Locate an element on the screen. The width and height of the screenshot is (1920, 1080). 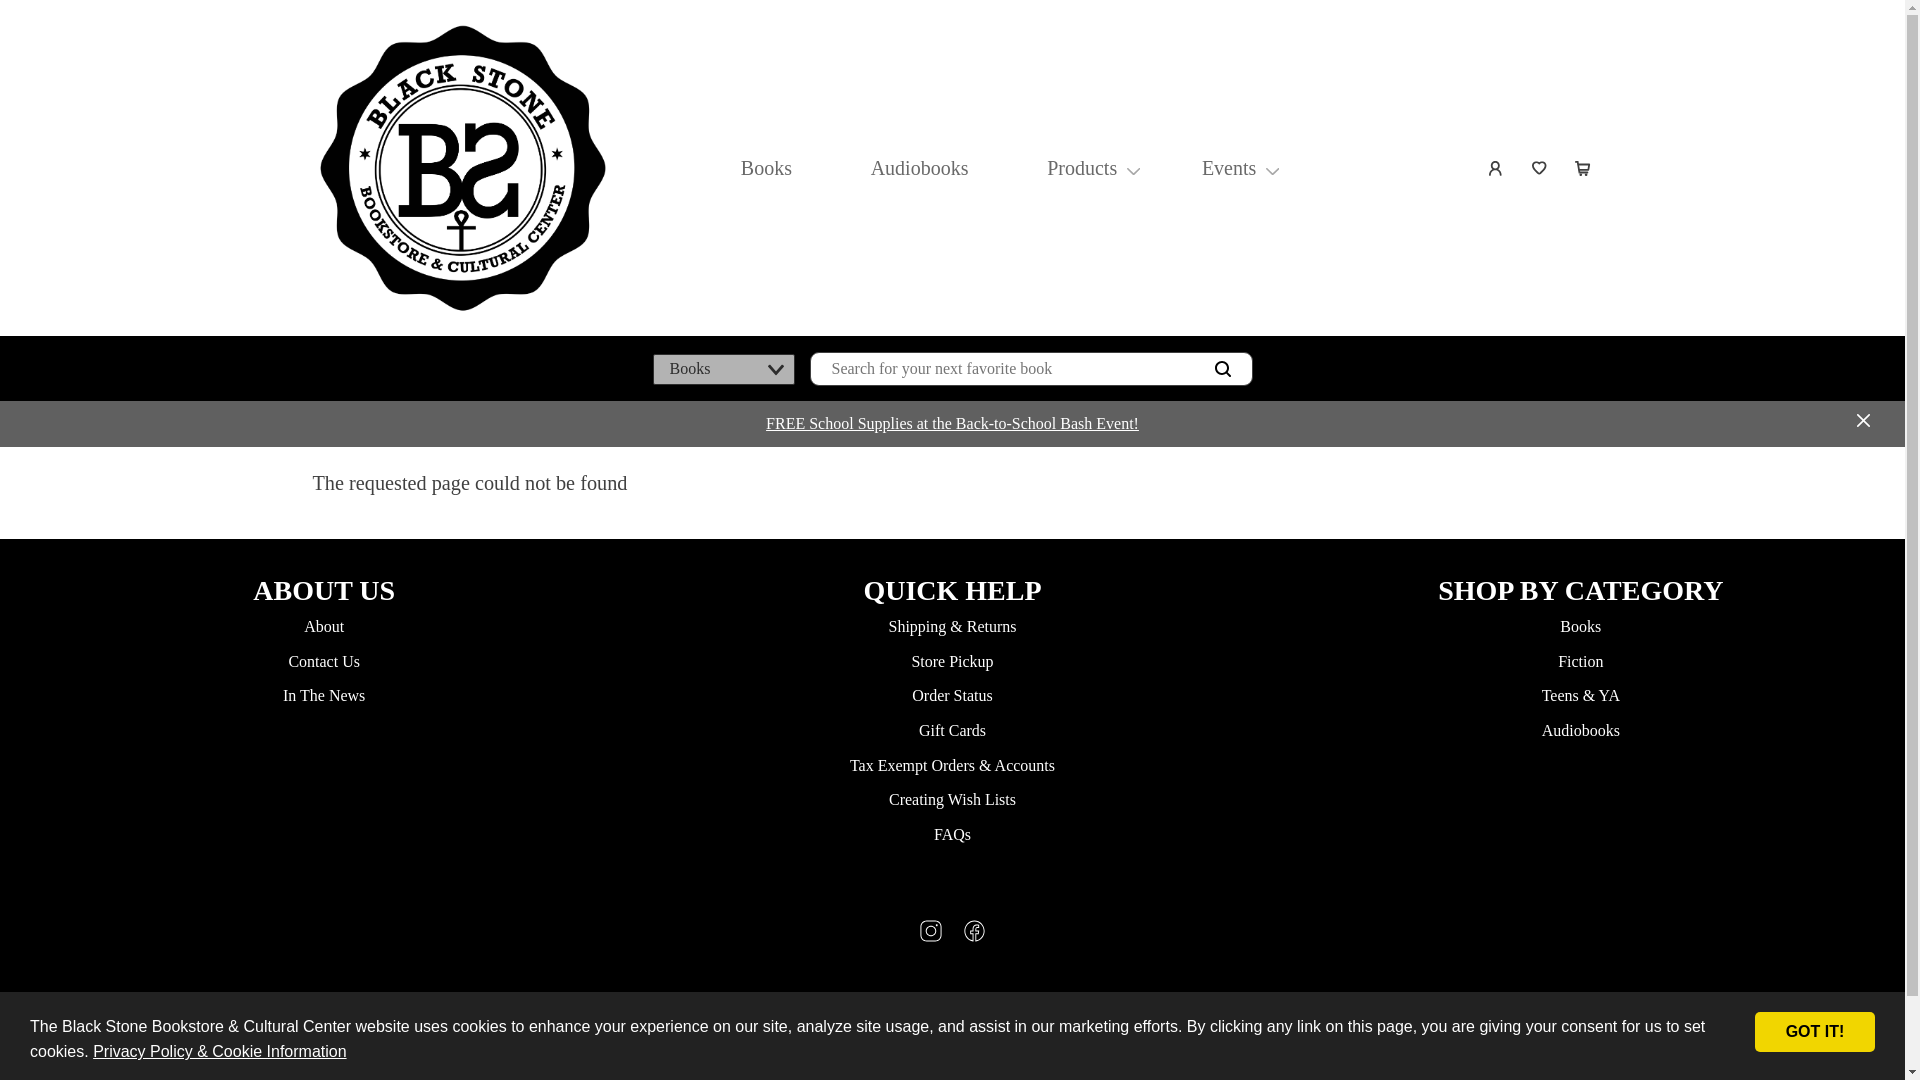
Log in is located at coordinates (1496, 168).